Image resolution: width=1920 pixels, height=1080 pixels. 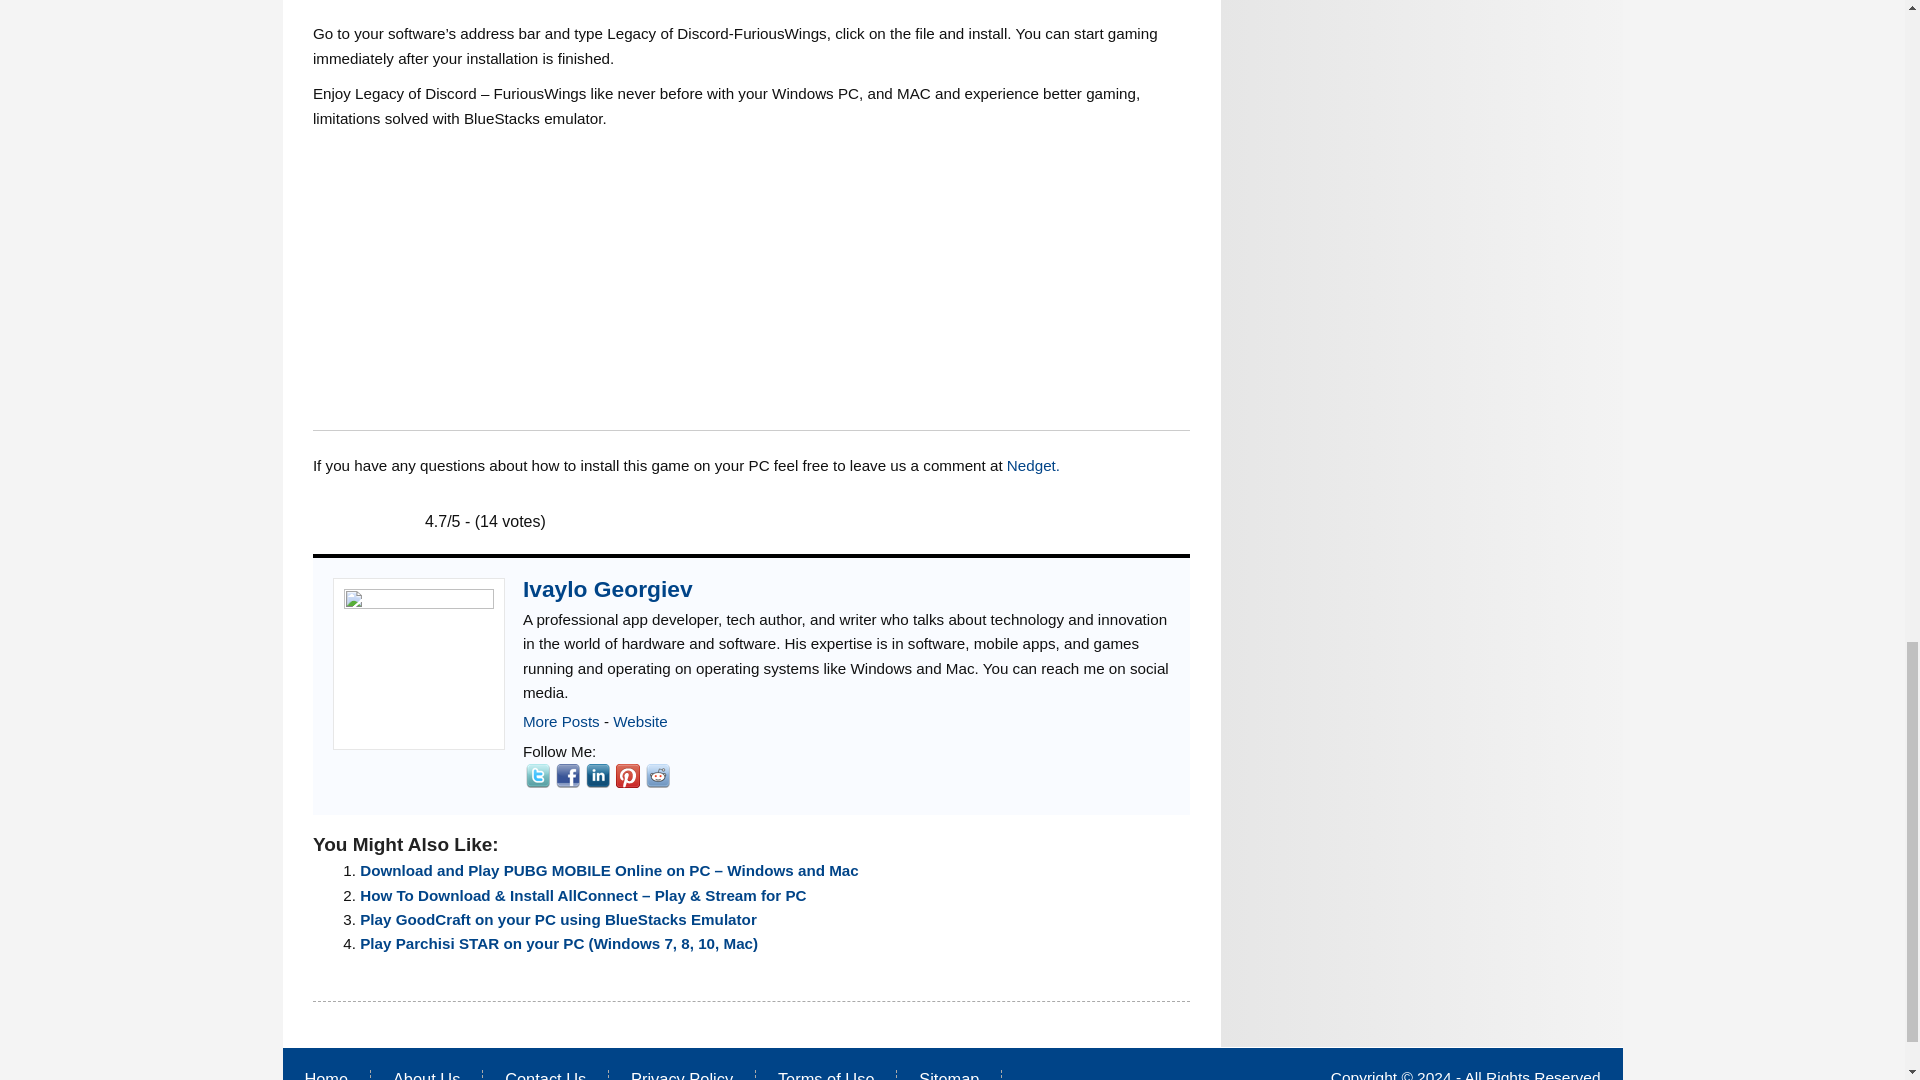 What do you see at coordinates (560, 721) in the screenshot?
I see `More posts by Ivaylo Georgiev` at bounding box center [560, 721].